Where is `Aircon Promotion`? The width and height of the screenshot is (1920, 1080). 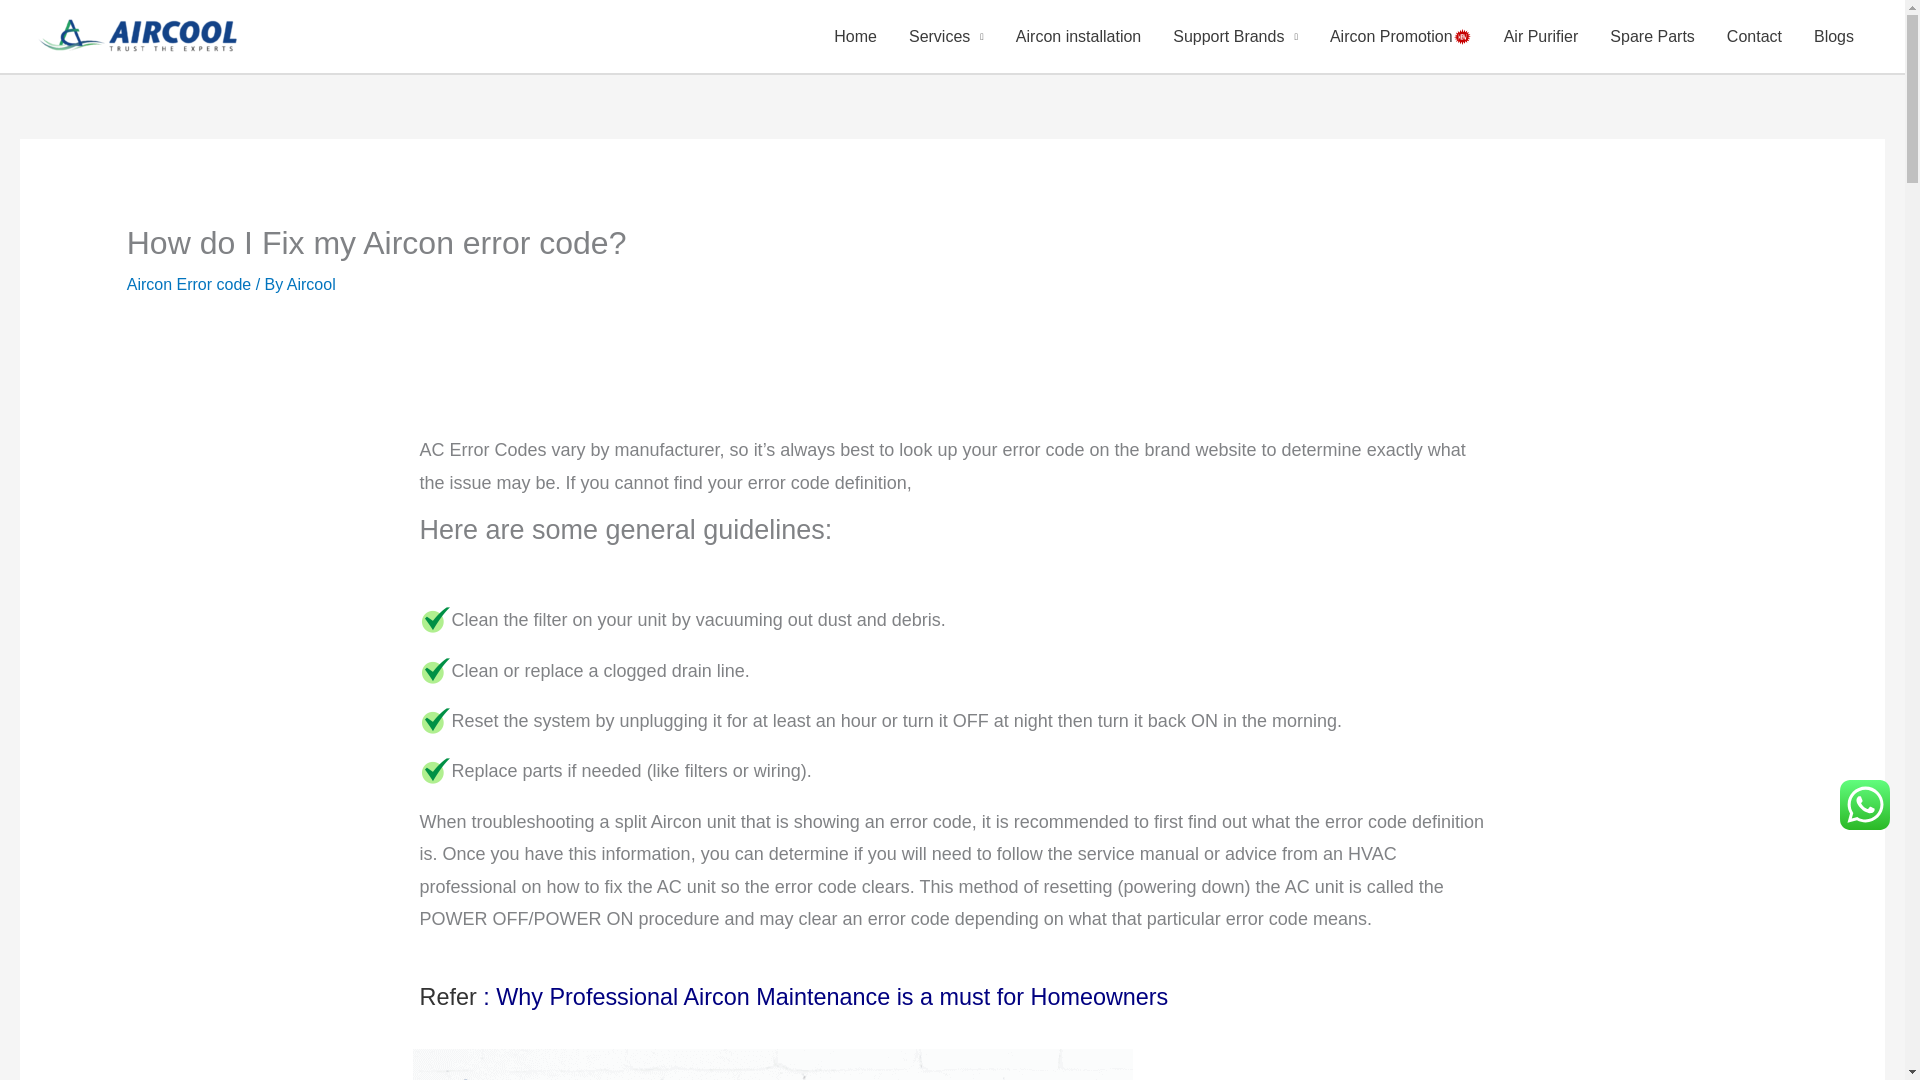
Aircon Promotion is located at coordinates (1400, 36).